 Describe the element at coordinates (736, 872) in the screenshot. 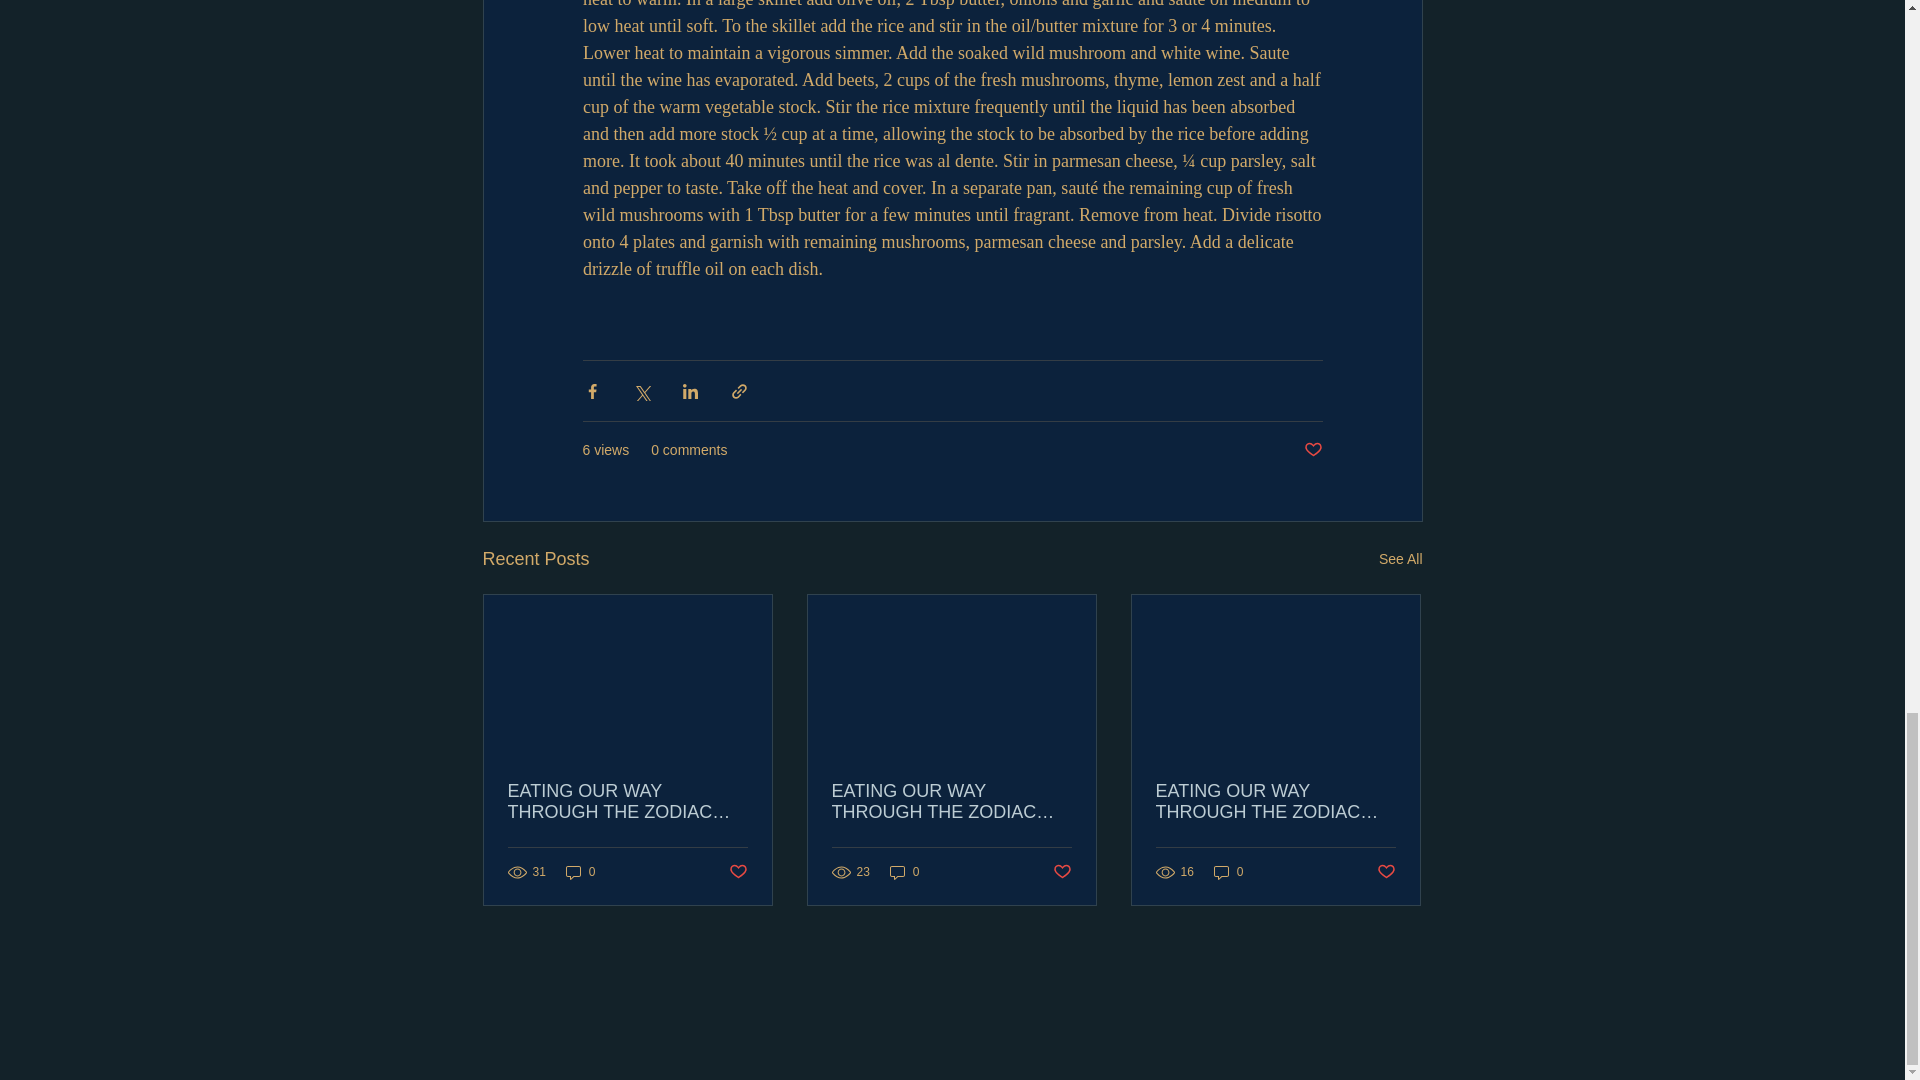

I see `Post not marked as liked` at that location.